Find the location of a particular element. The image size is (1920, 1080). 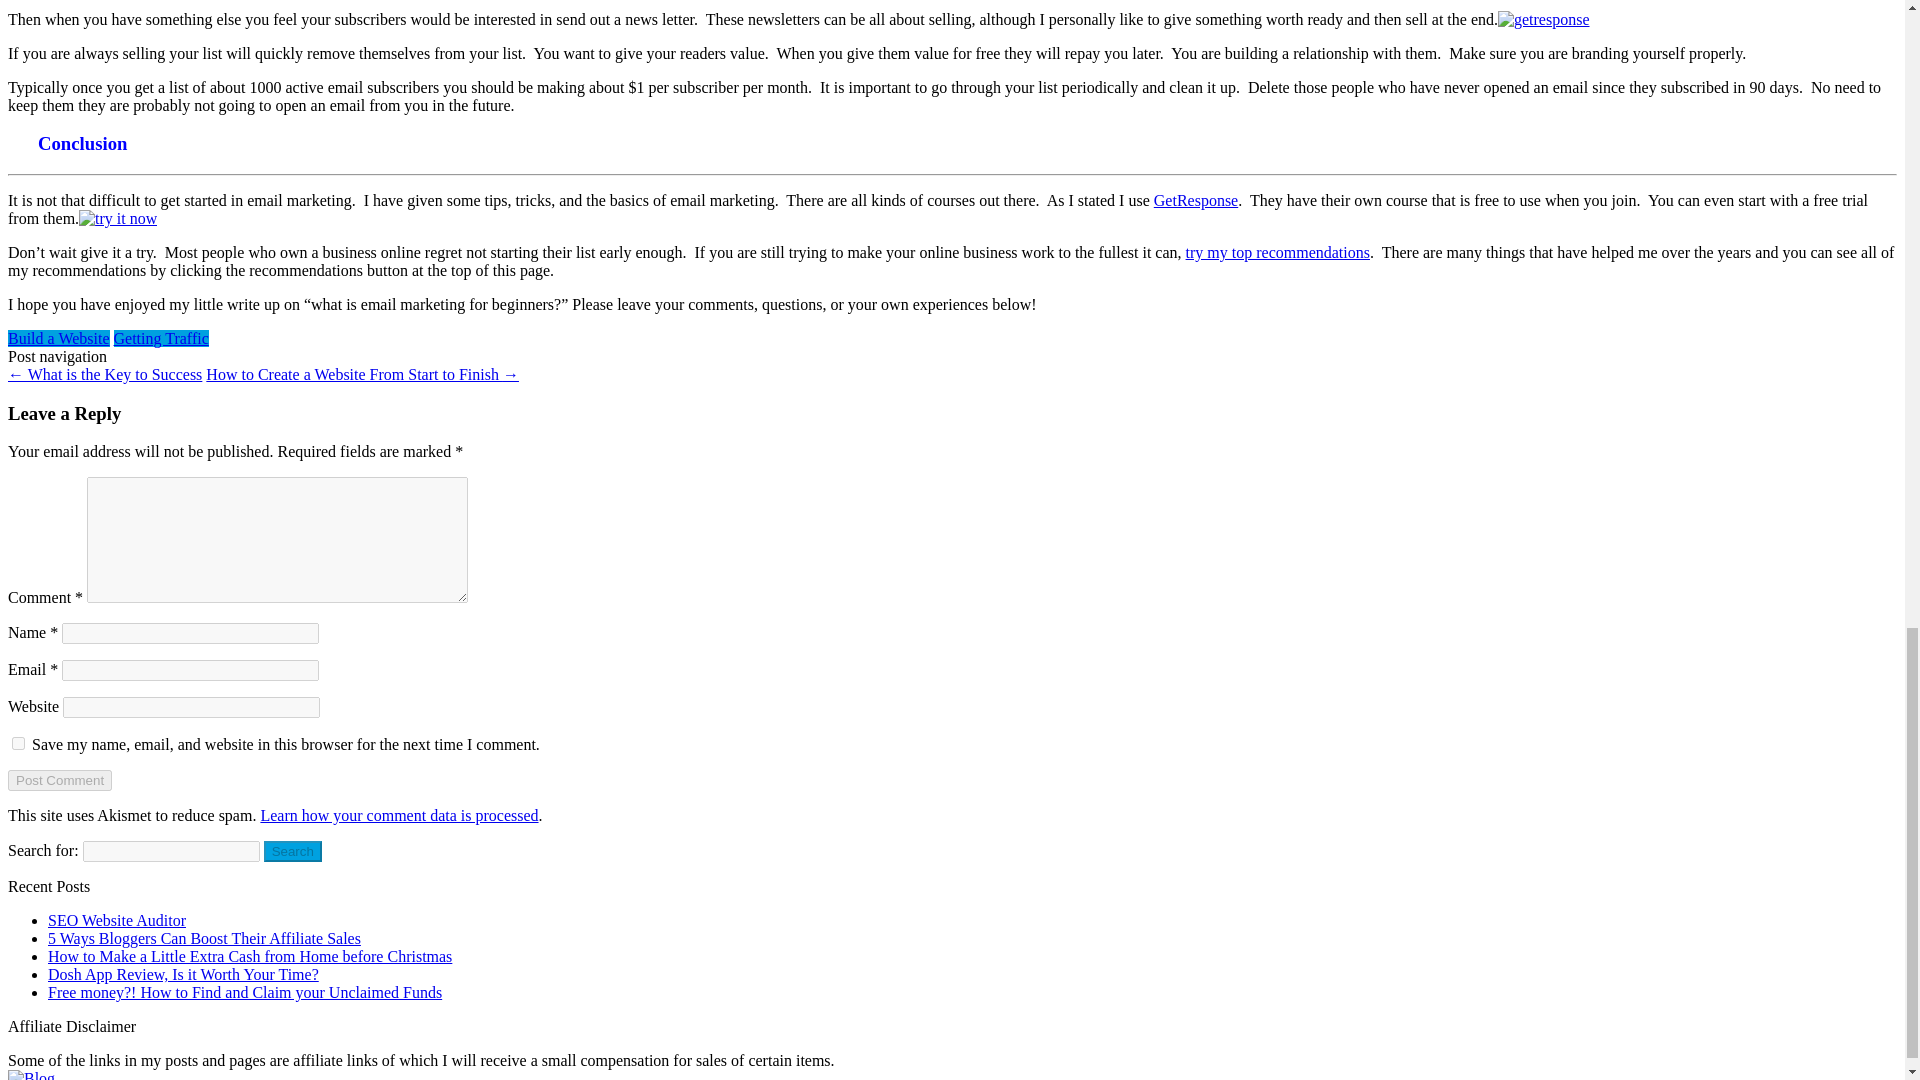

Dosh App Review, Is it Worth Your Time? is located at coordinates (183, 974).